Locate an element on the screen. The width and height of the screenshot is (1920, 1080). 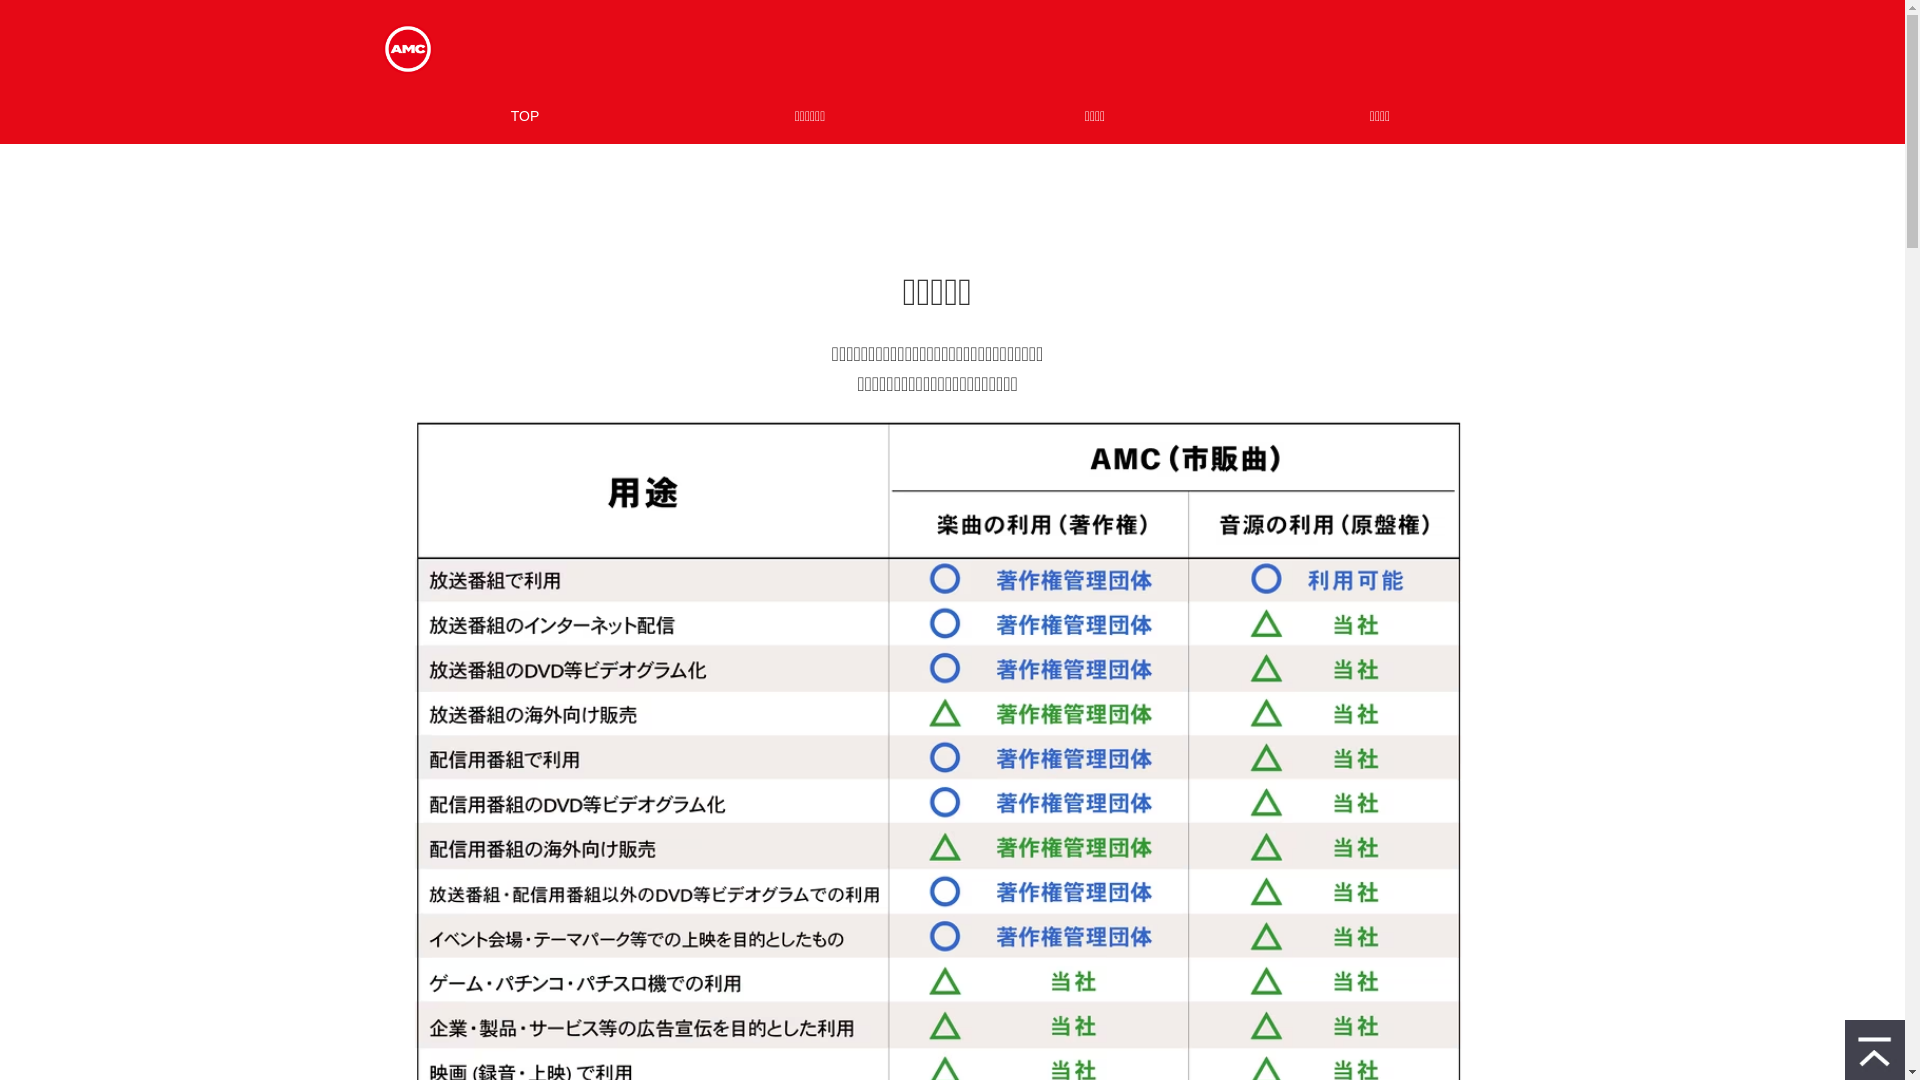
TOP is located at coordinates (524, 116).